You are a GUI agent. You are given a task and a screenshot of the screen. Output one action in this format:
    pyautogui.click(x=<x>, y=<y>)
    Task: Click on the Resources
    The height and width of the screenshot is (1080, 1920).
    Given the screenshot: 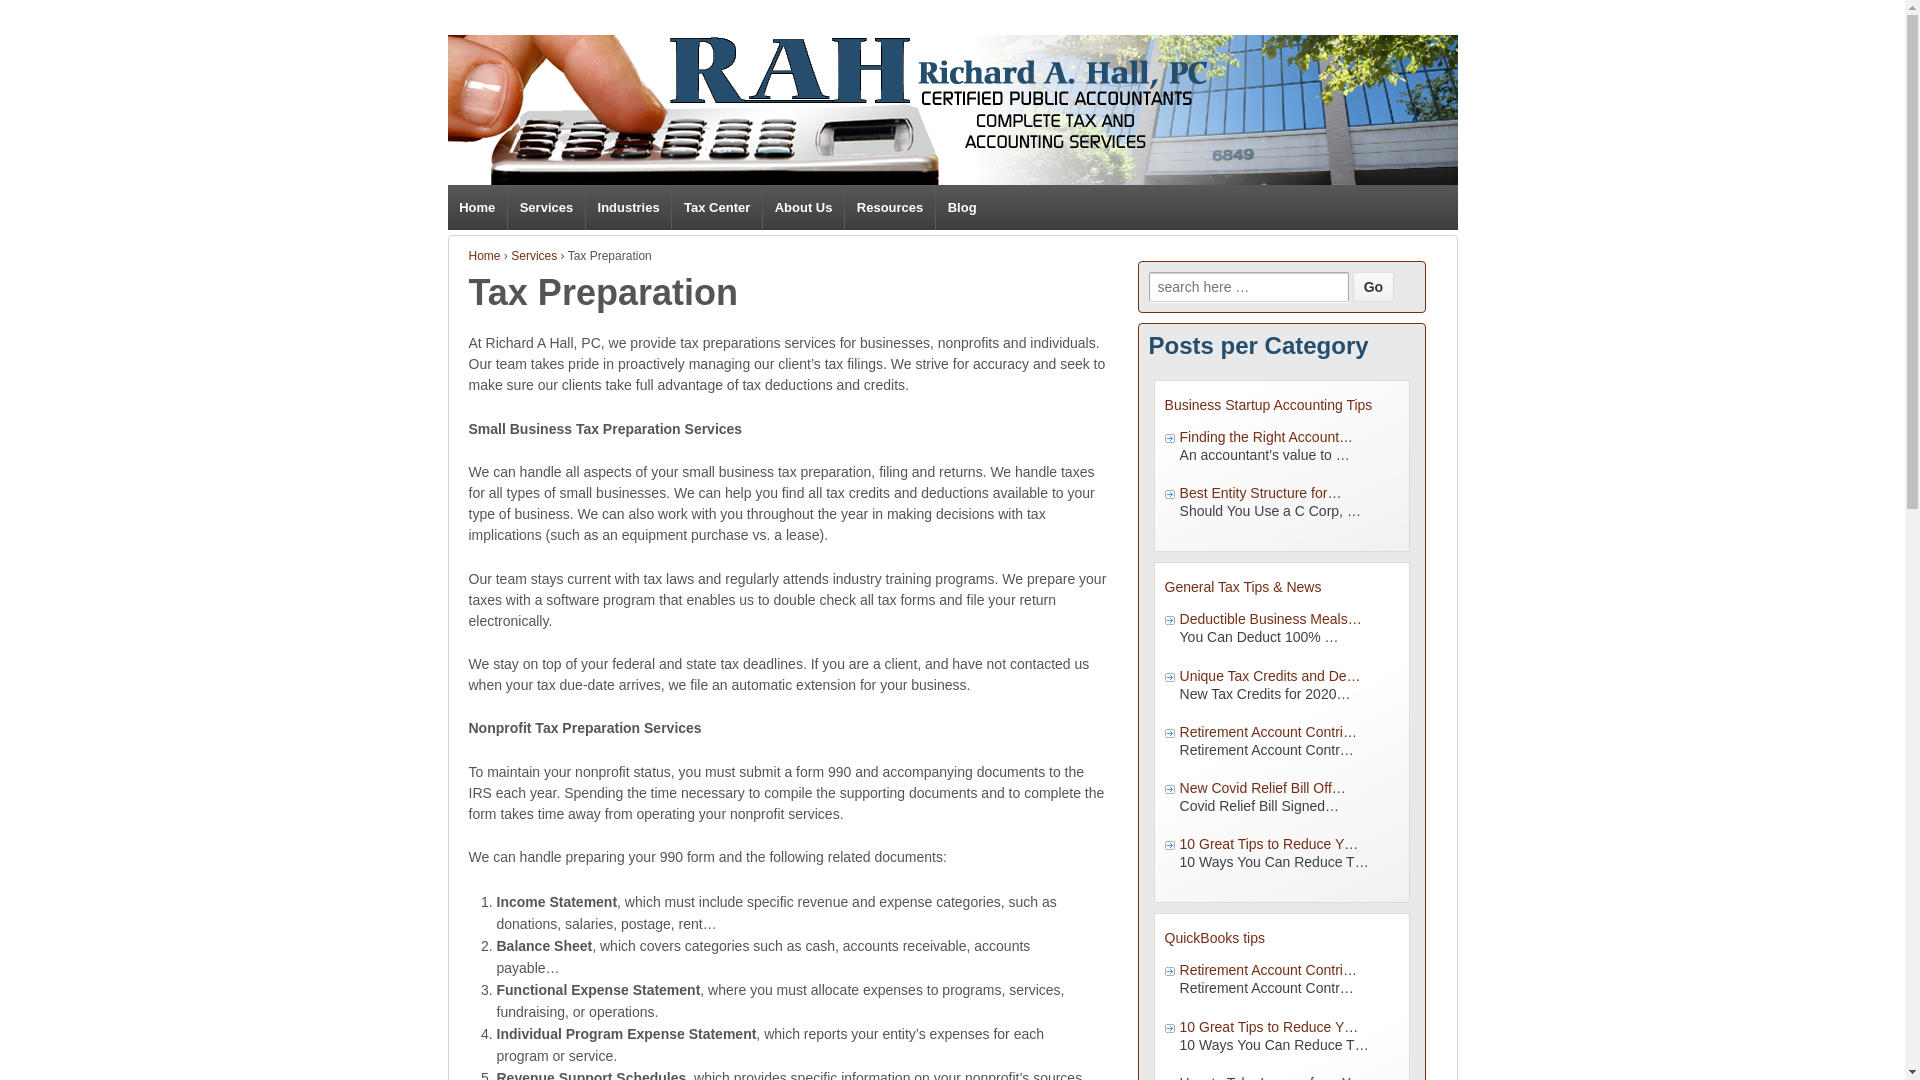 What is the action you would take?
    pyautogui.click(x=890, y=207)
    